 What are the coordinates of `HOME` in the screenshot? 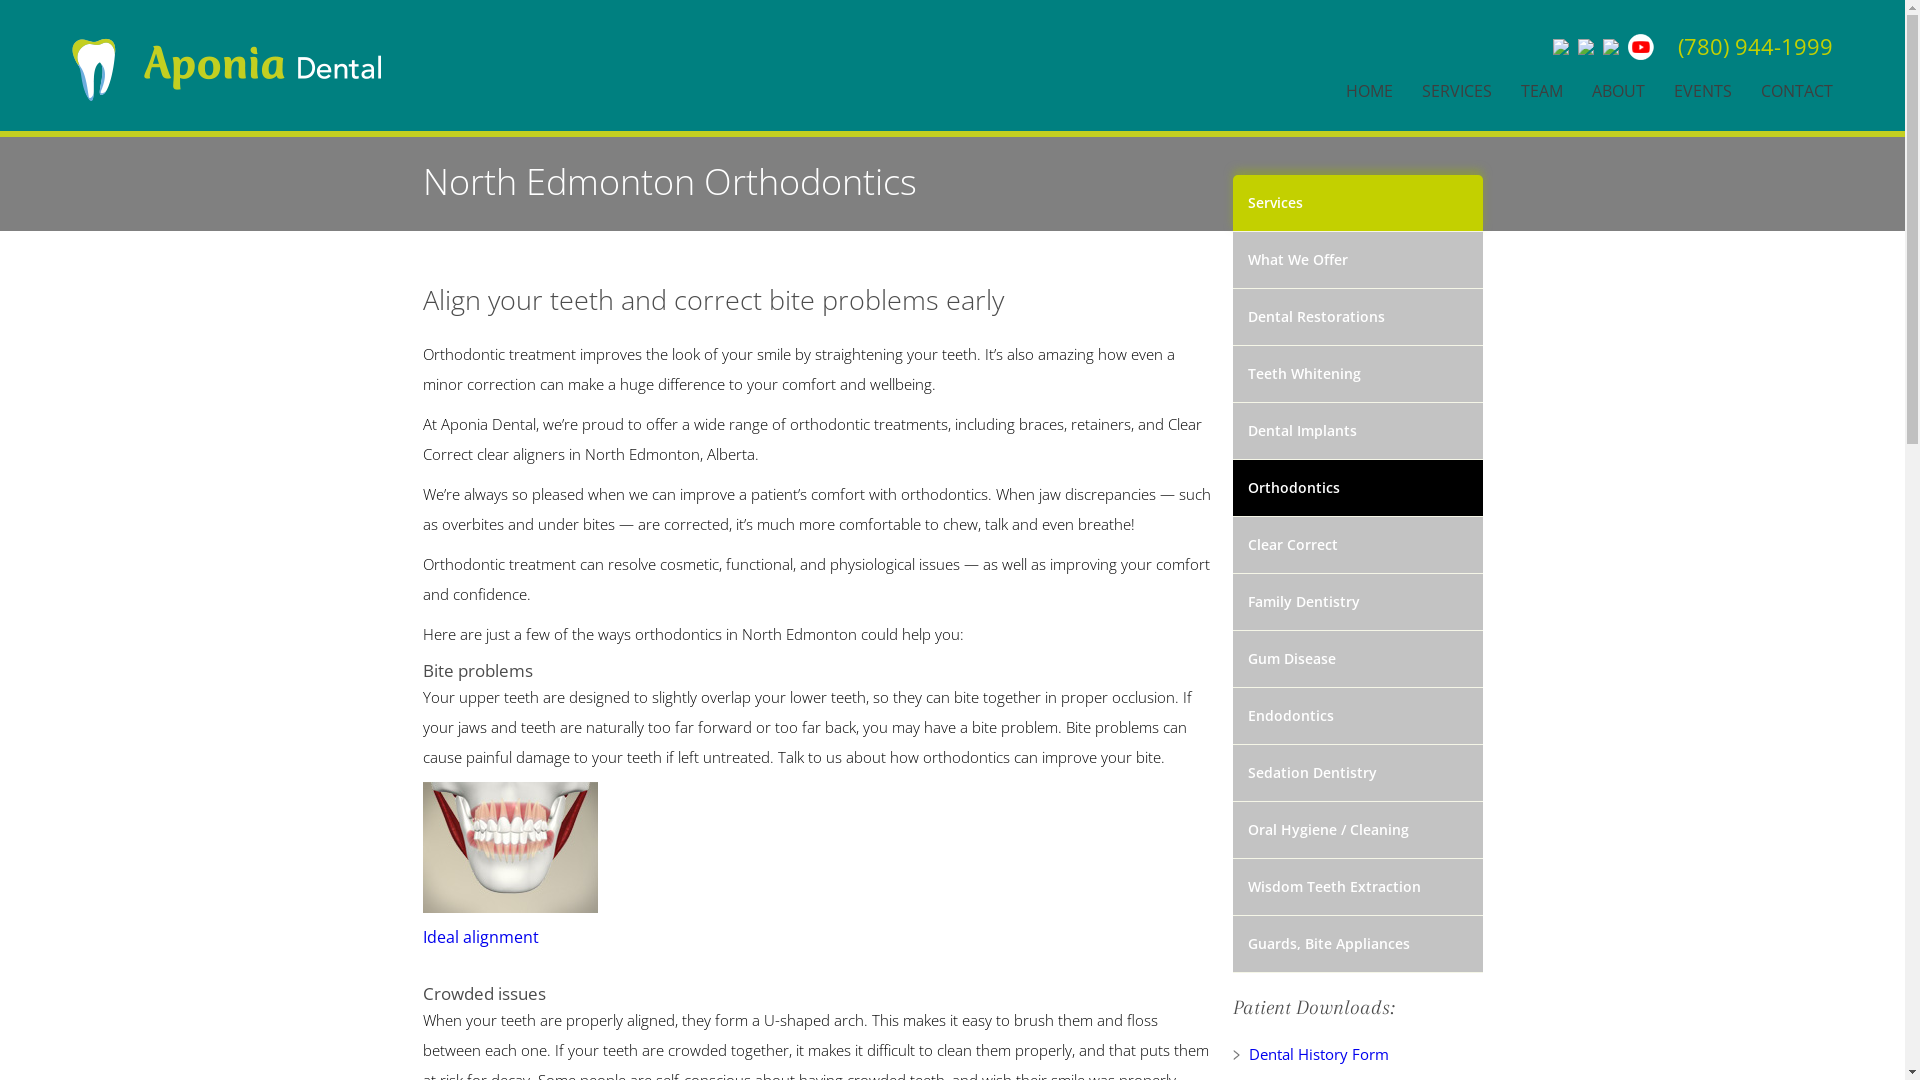 It's located at (1370, 86).